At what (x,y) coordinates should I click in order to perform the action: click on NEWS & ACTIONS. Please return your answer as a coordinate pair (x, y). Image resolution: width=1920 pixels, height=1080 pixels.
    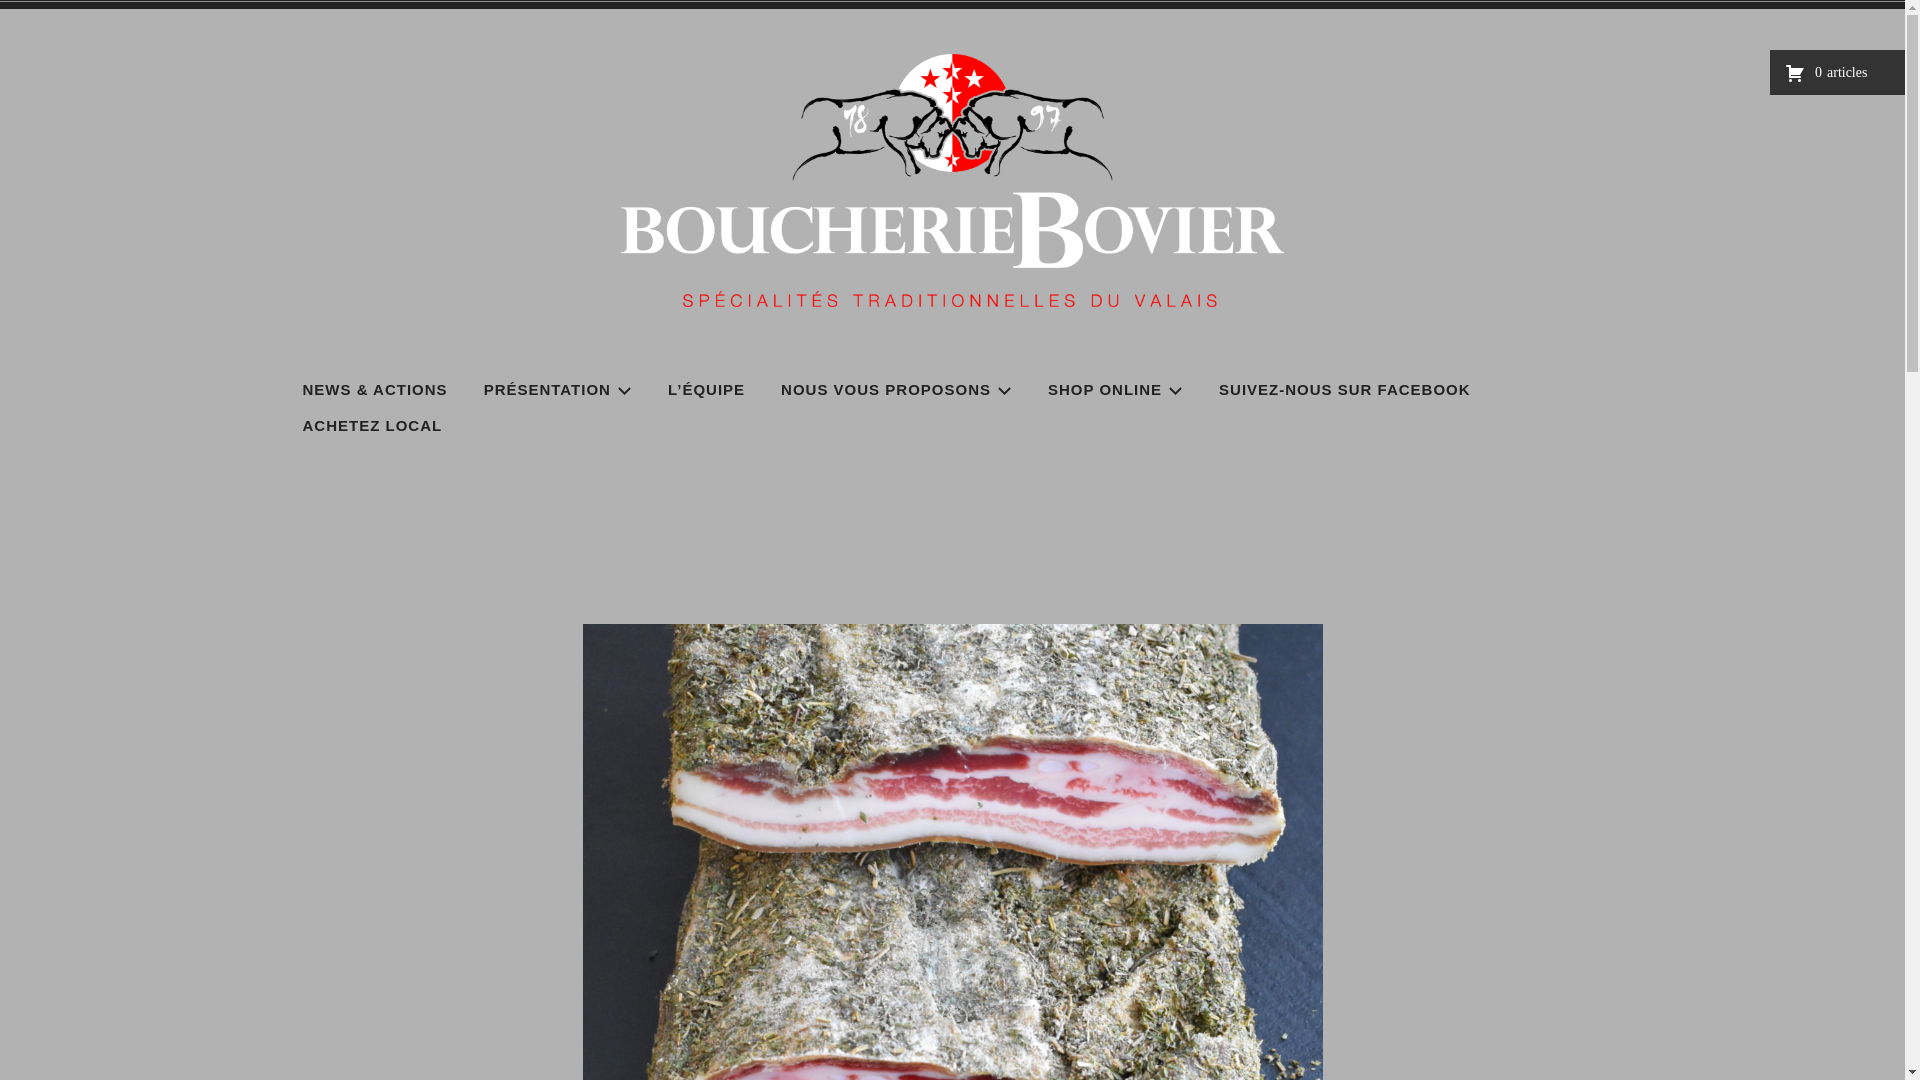
    Looking at the image, I should click on (376, 390).